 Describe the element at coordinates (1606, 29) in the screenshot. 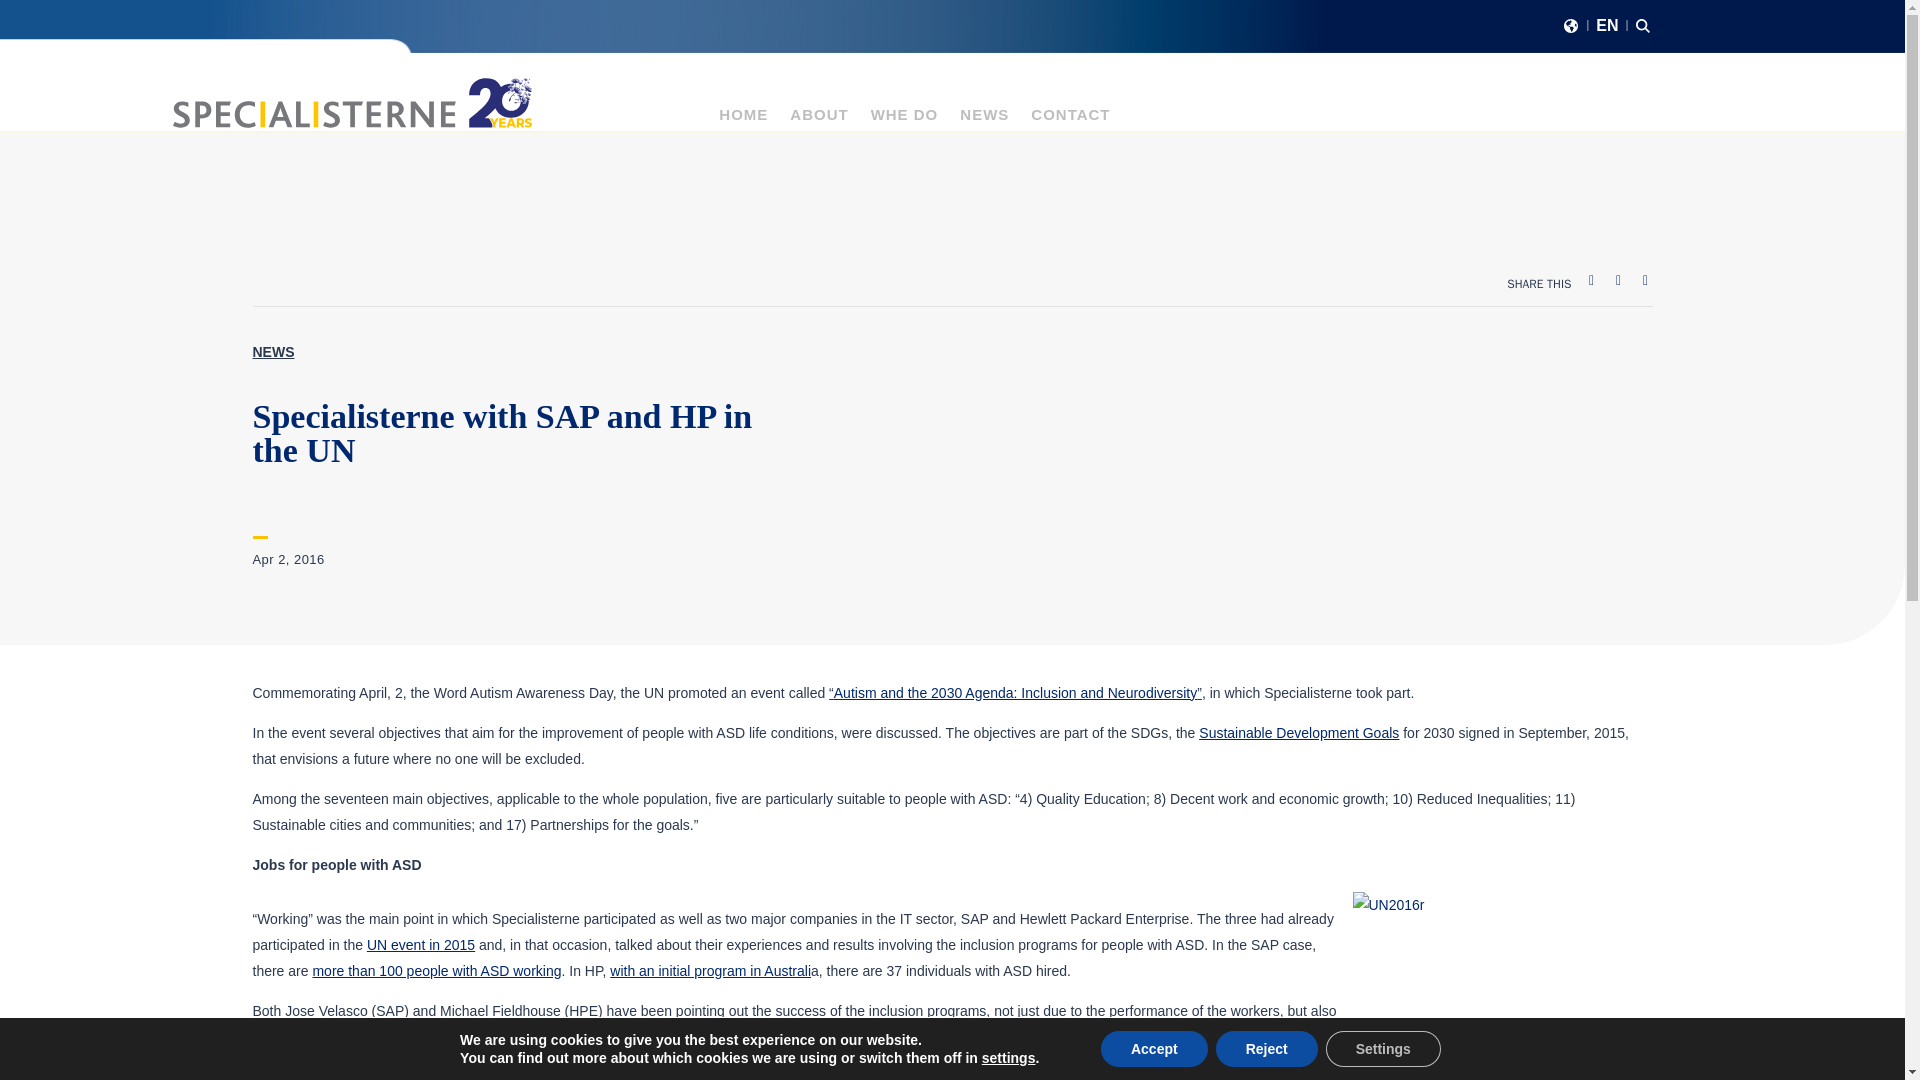

I see `EN` at that location.